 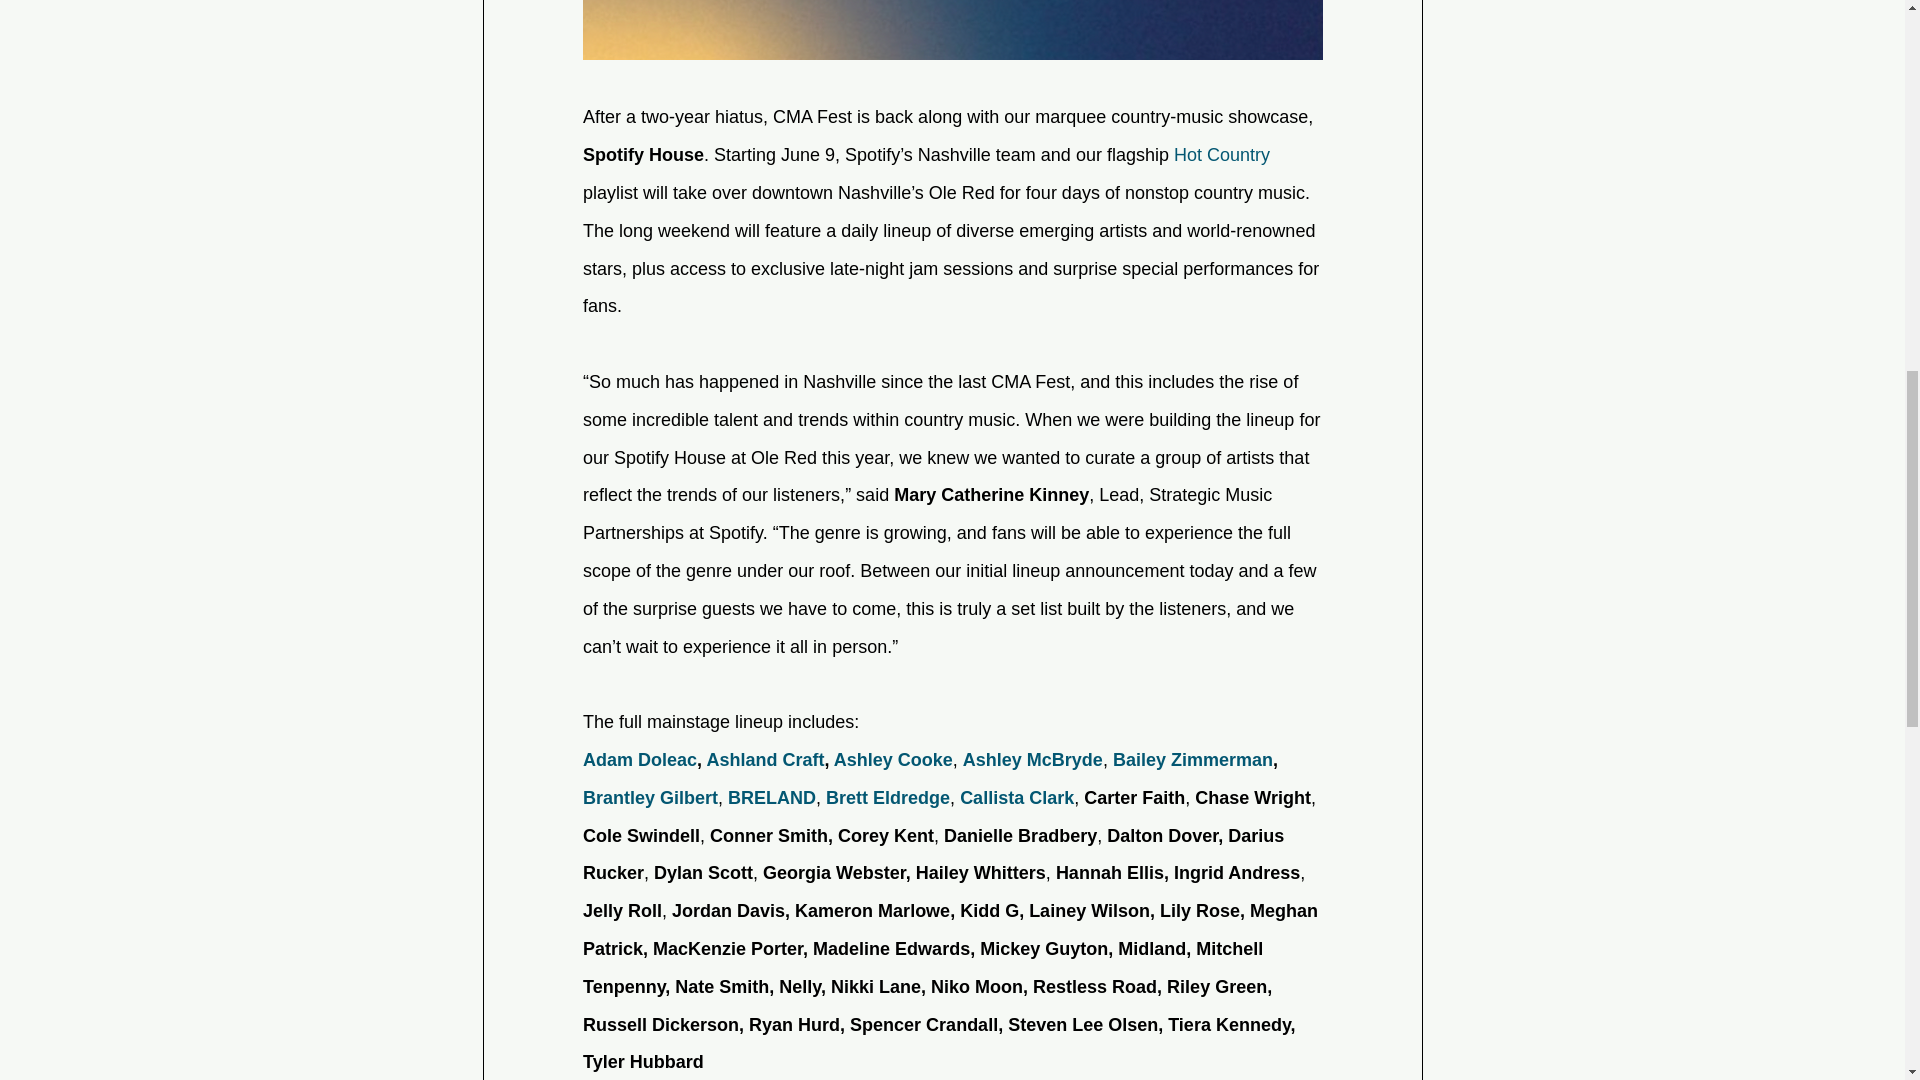 What do you see at coordinates (1221, 154) in the screenshot?
I see `Hot Country` at bounding box center [1221, 154].